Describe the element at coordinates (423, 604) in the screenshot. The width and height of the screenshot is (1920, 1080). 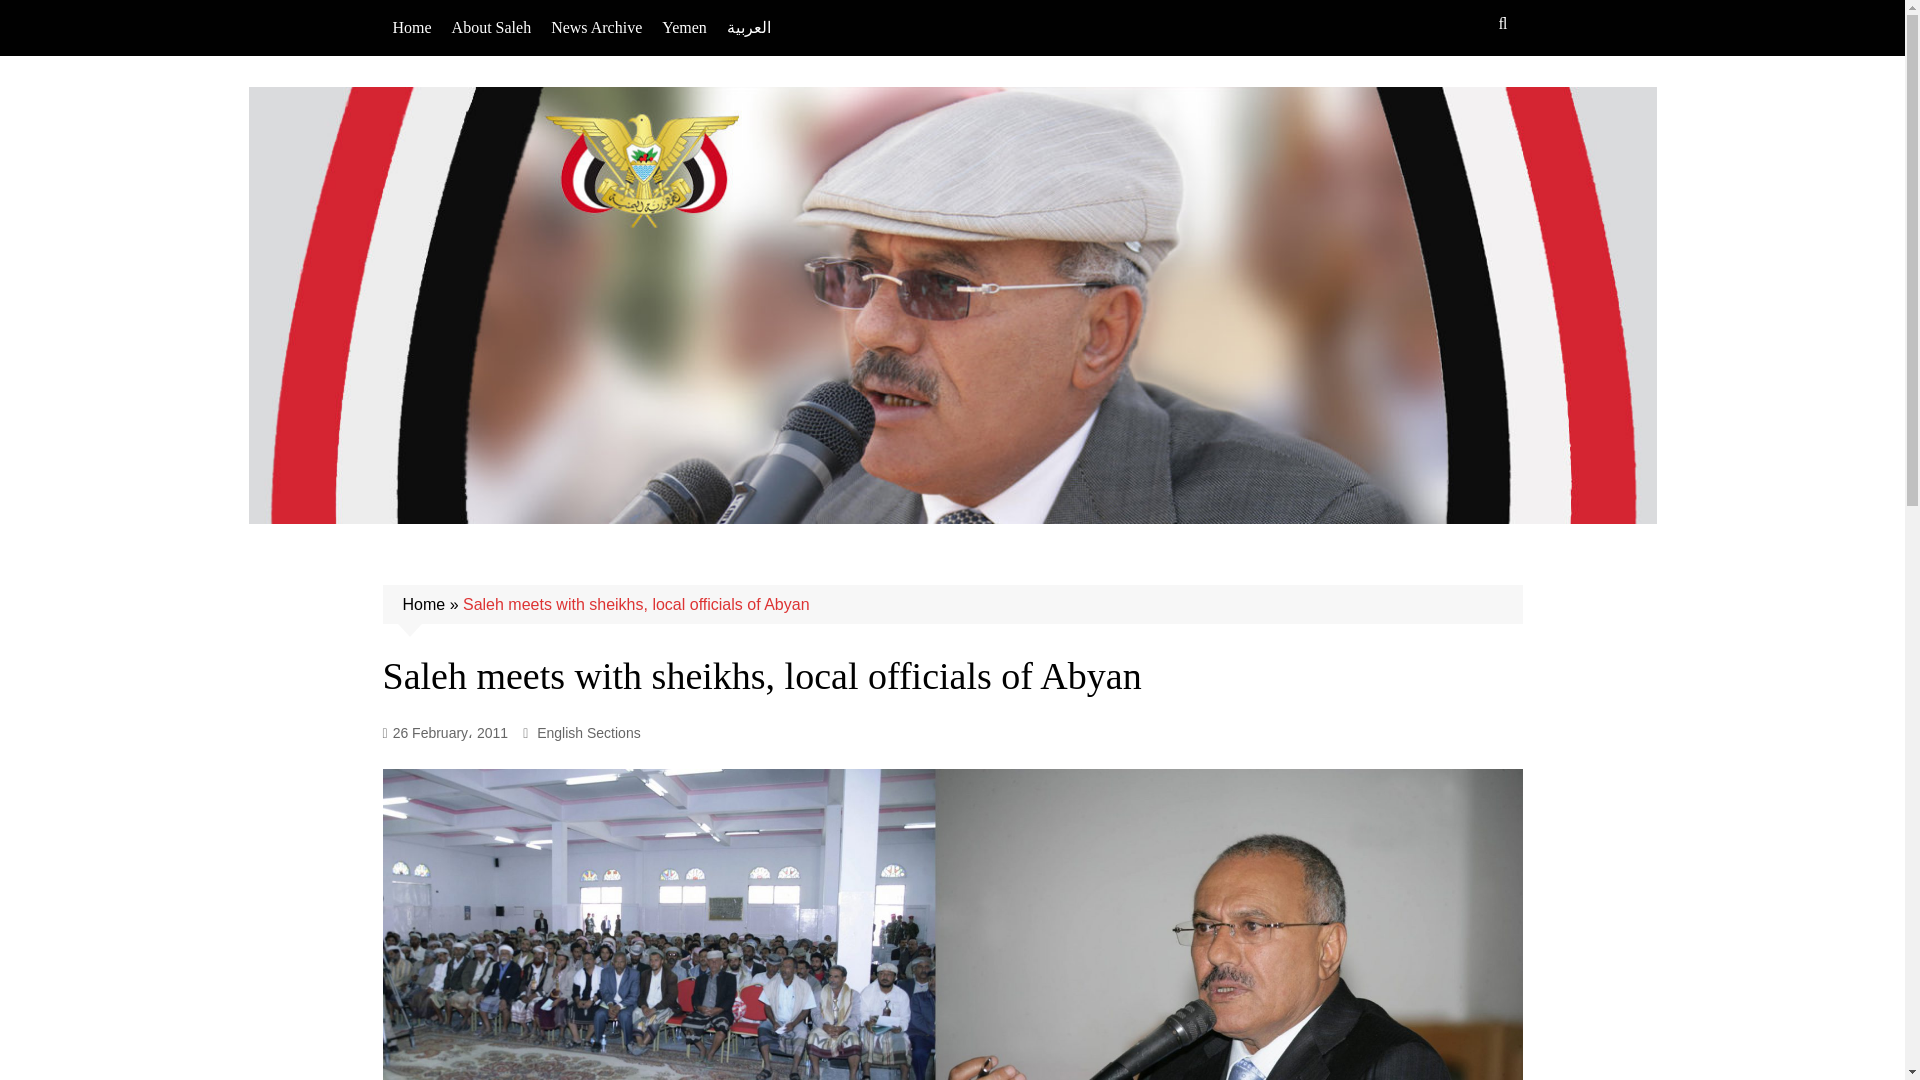
I see `Home` at that location.